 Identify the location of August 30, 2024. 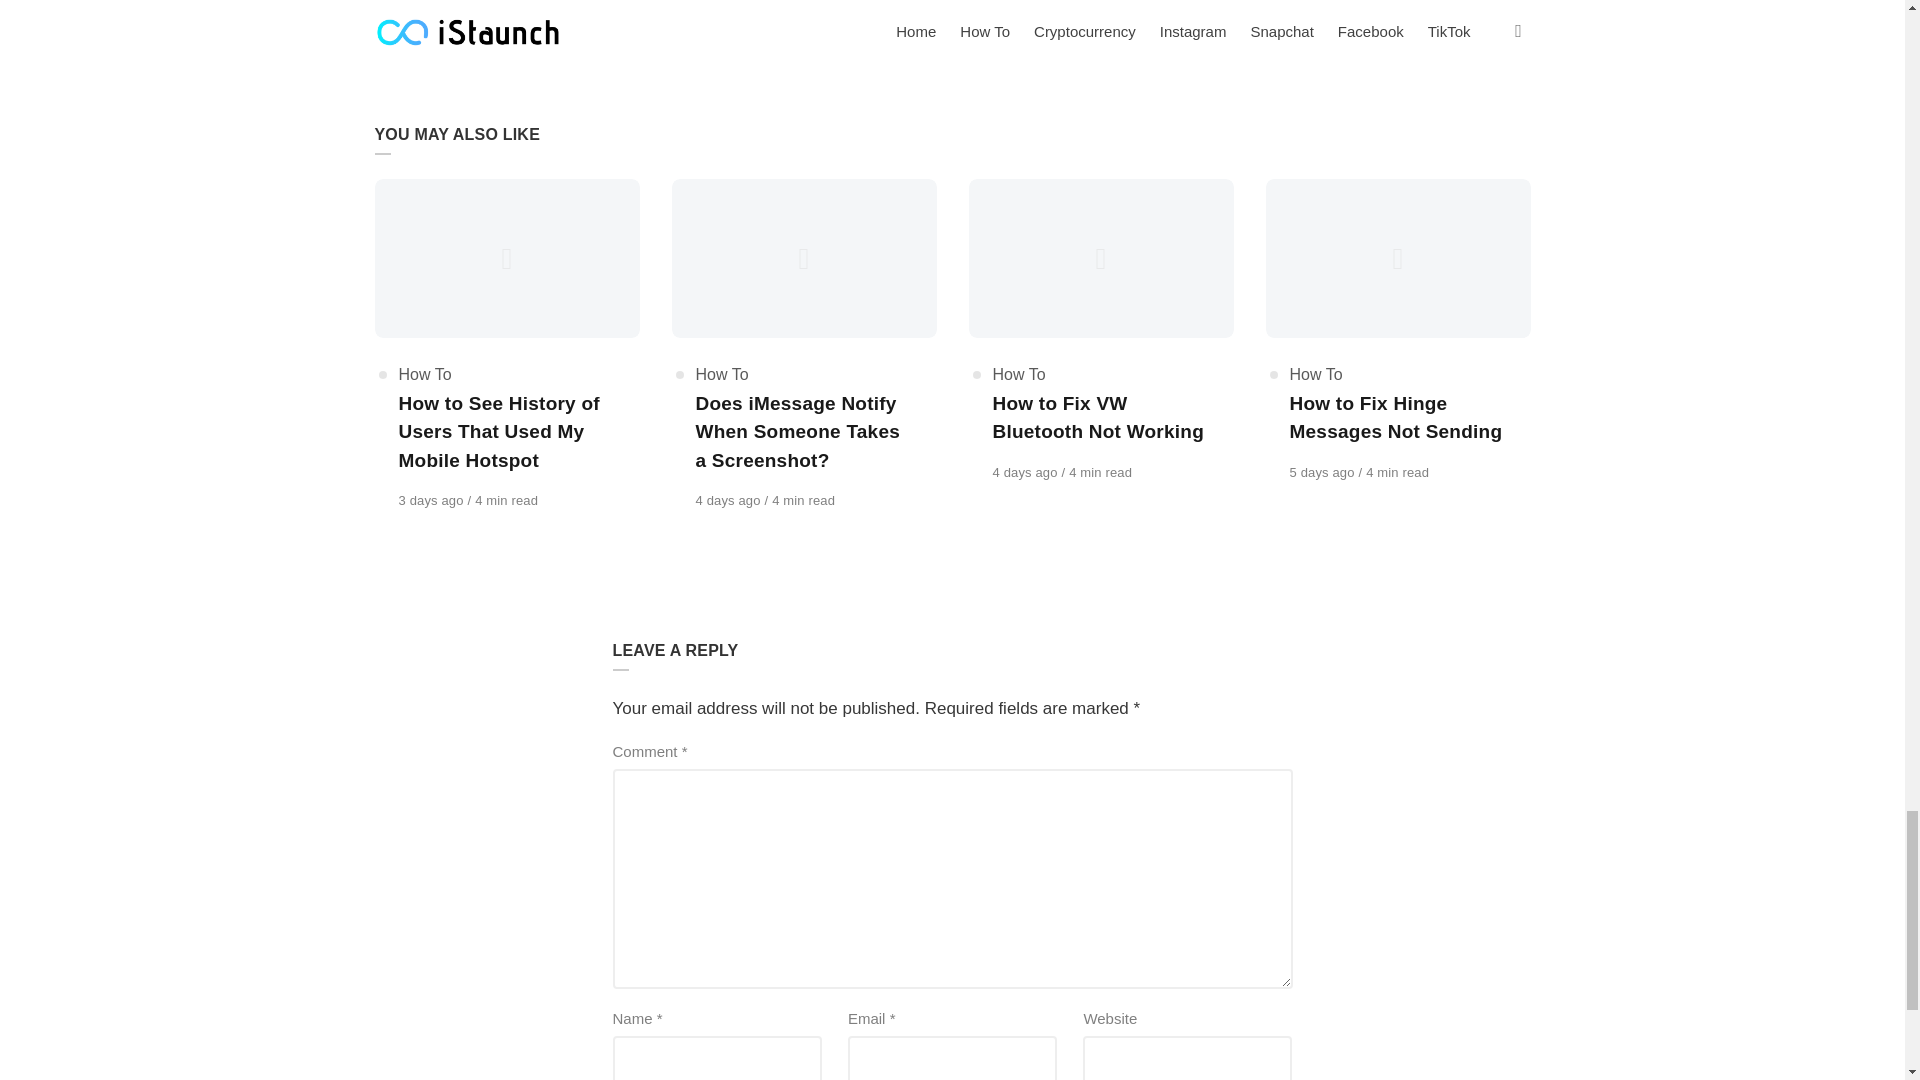
(432, 500).